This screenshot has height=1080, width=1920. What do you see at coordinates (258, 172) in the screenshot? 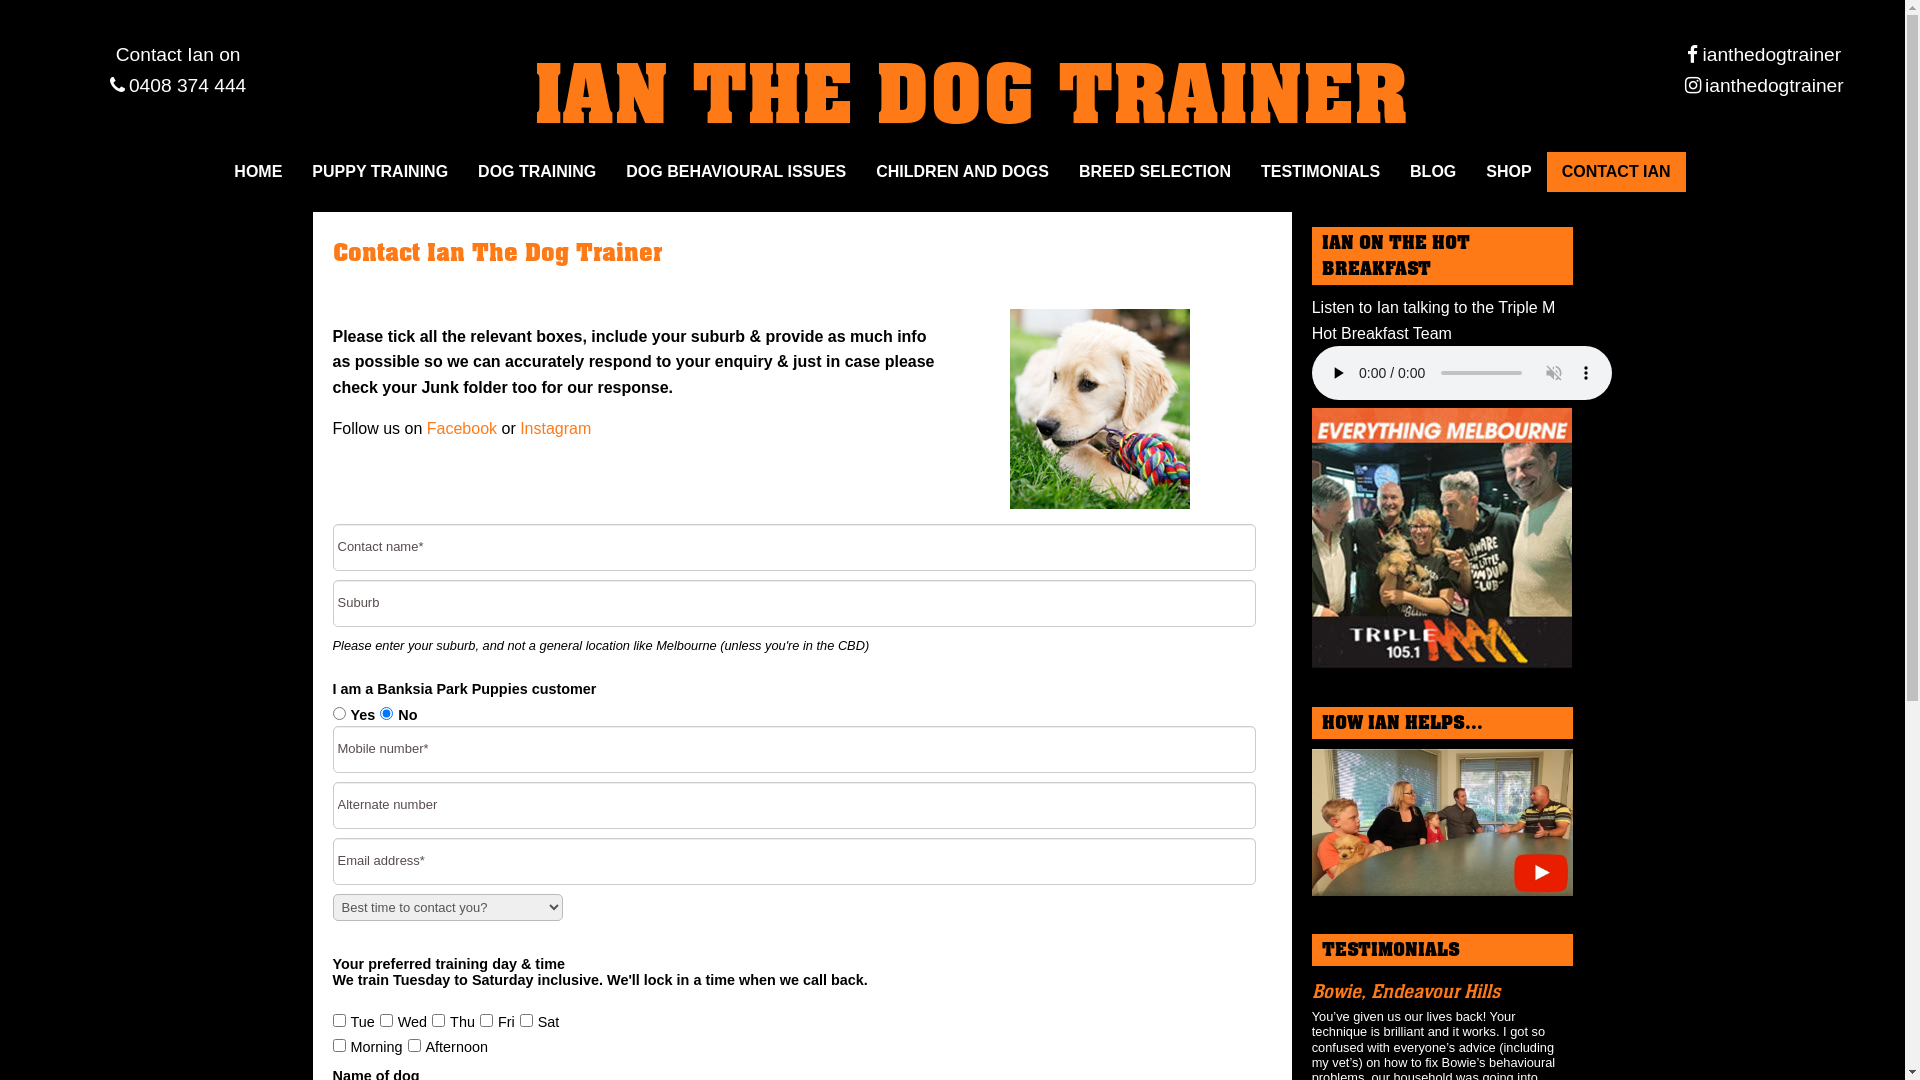
I see `HOME` at bounding box center [258, 172].